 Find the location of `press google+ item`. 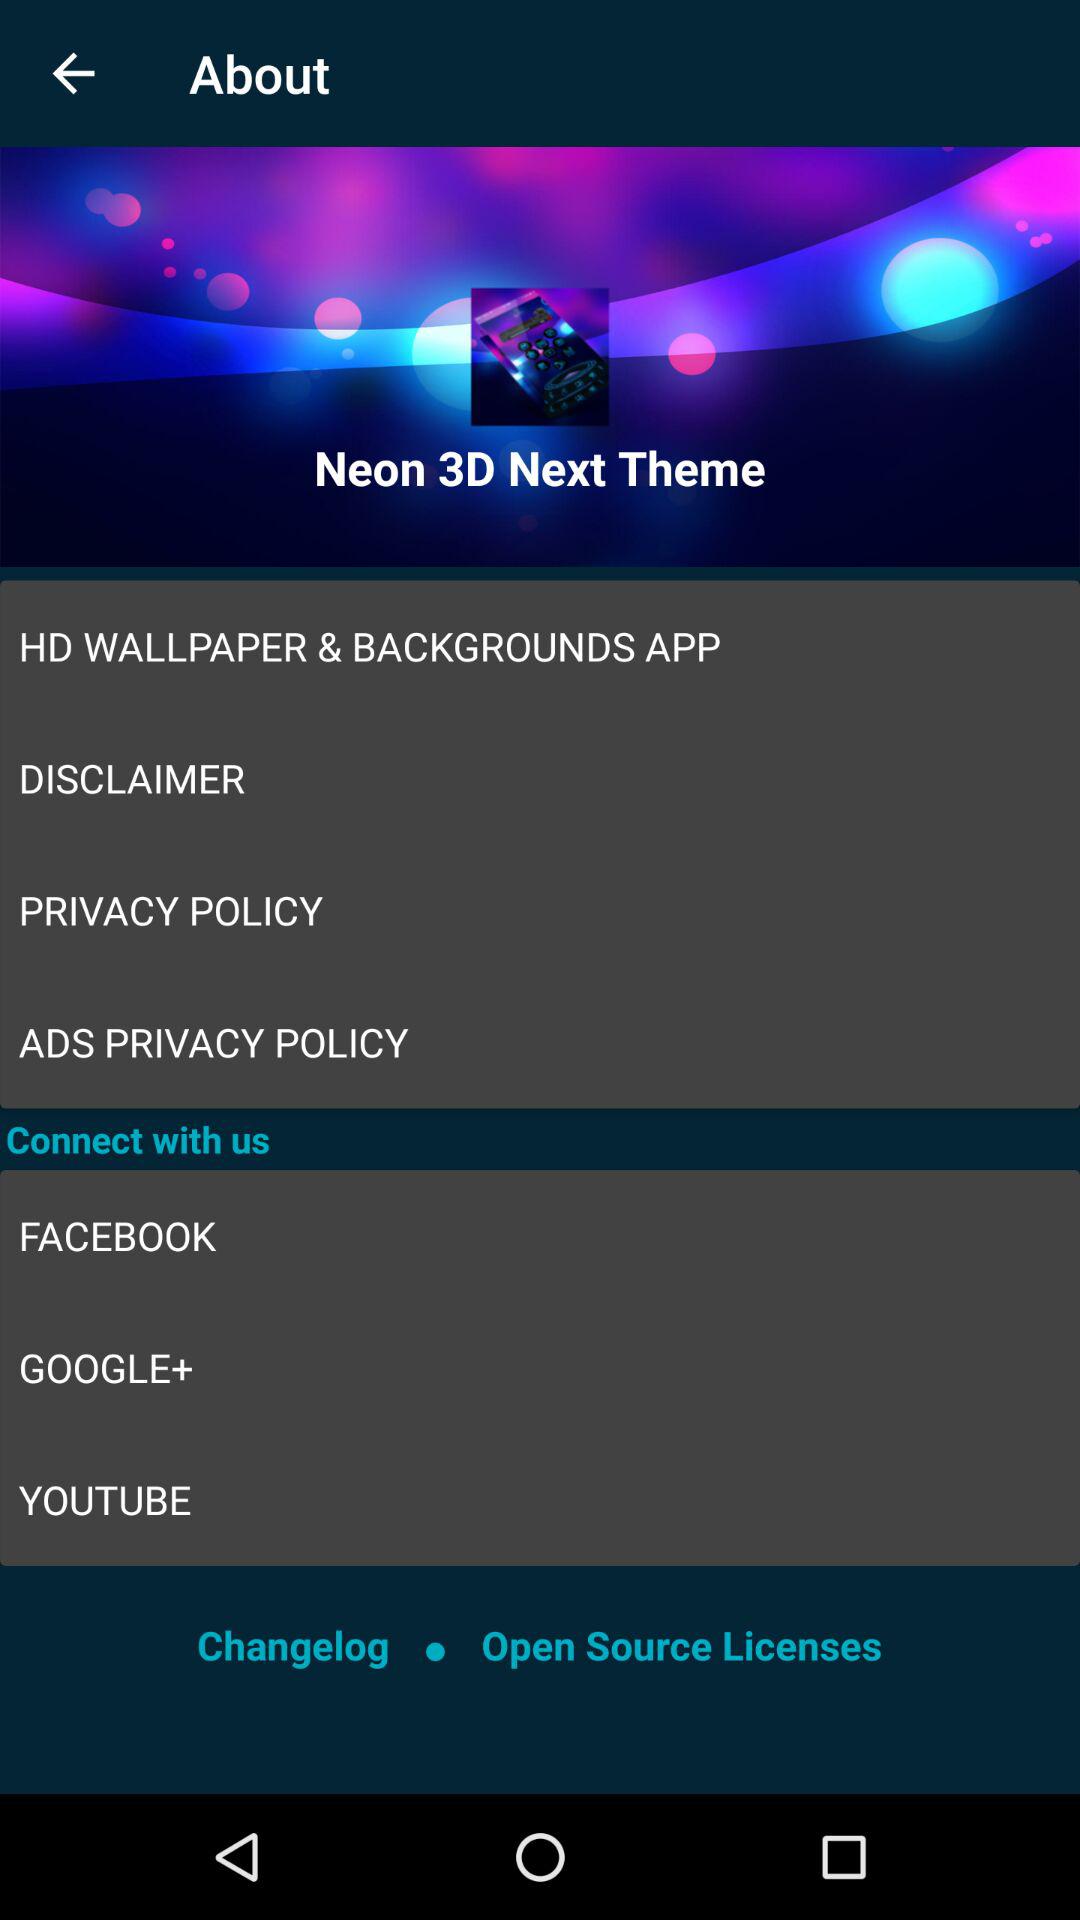

press google+ item is located at coordinates (540, 1368).